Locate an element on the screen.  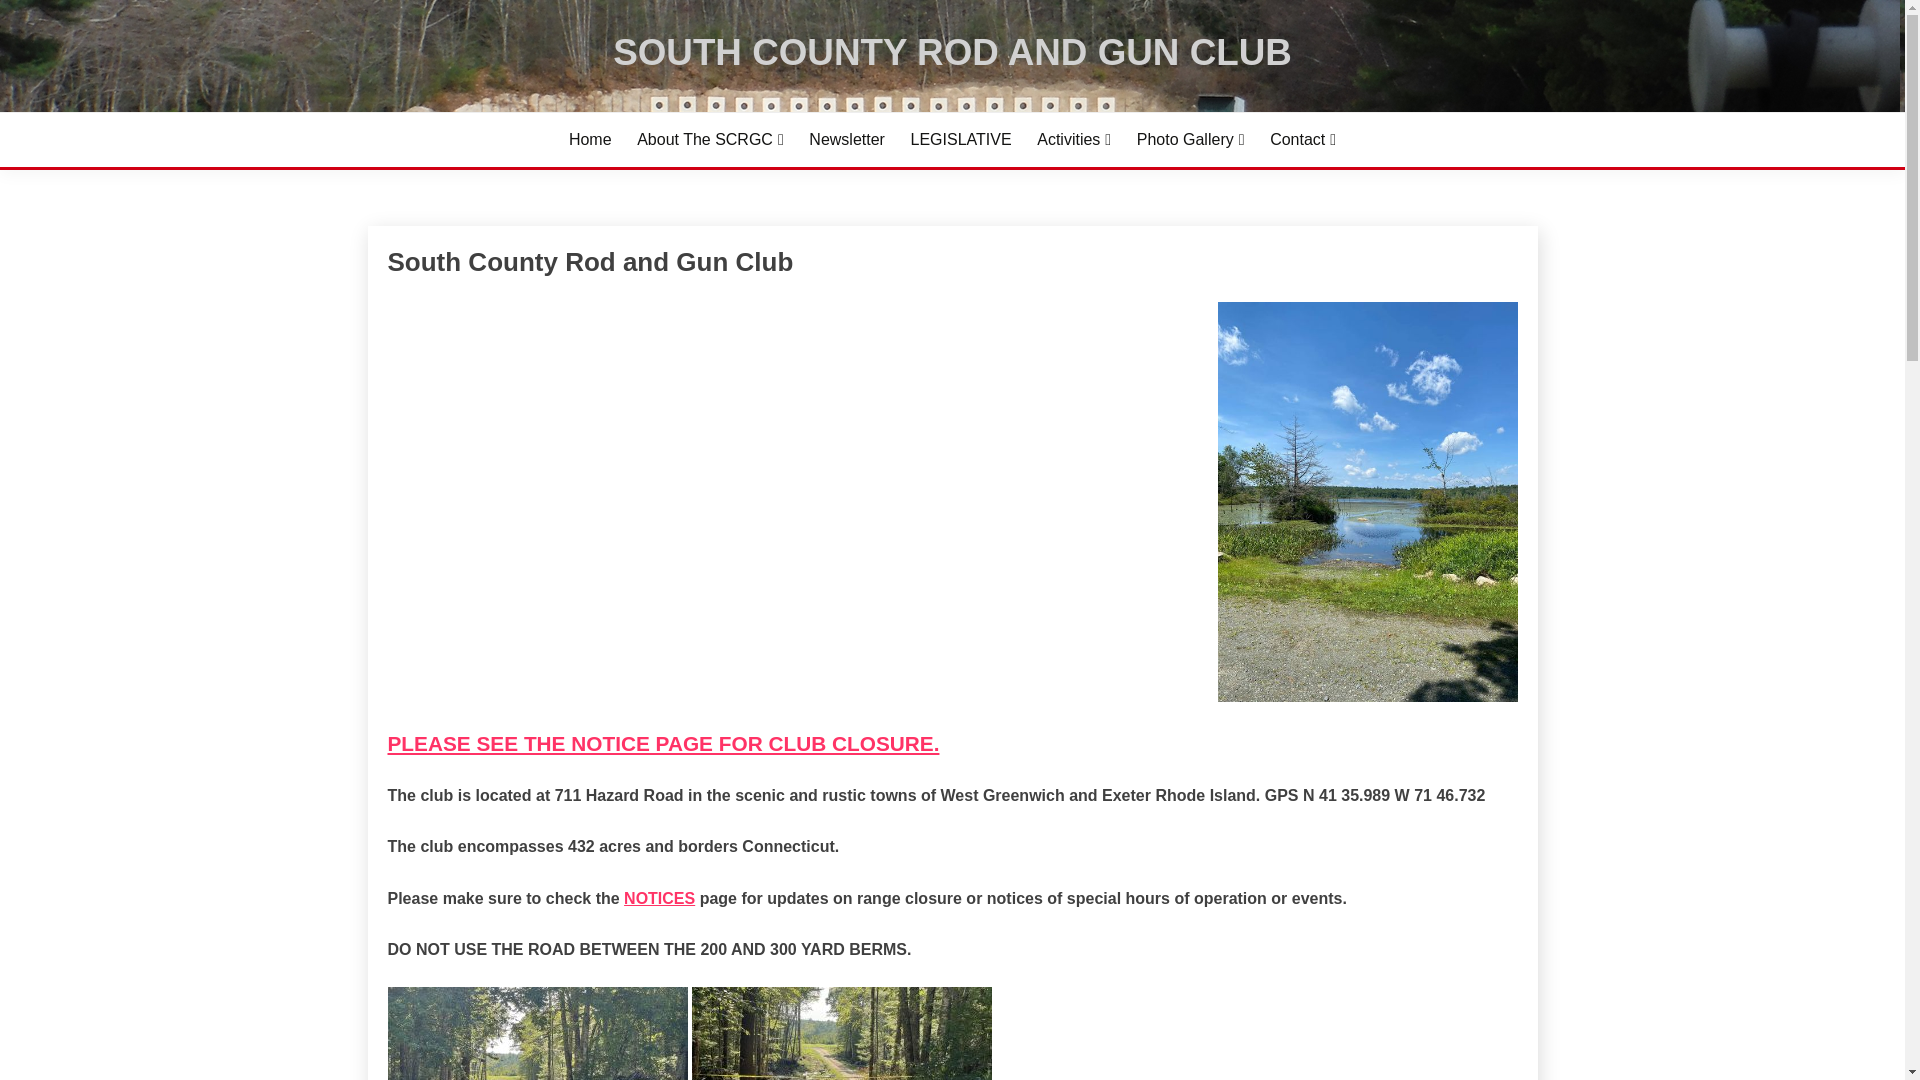
Newsletter is located at coordinates (846, 140).